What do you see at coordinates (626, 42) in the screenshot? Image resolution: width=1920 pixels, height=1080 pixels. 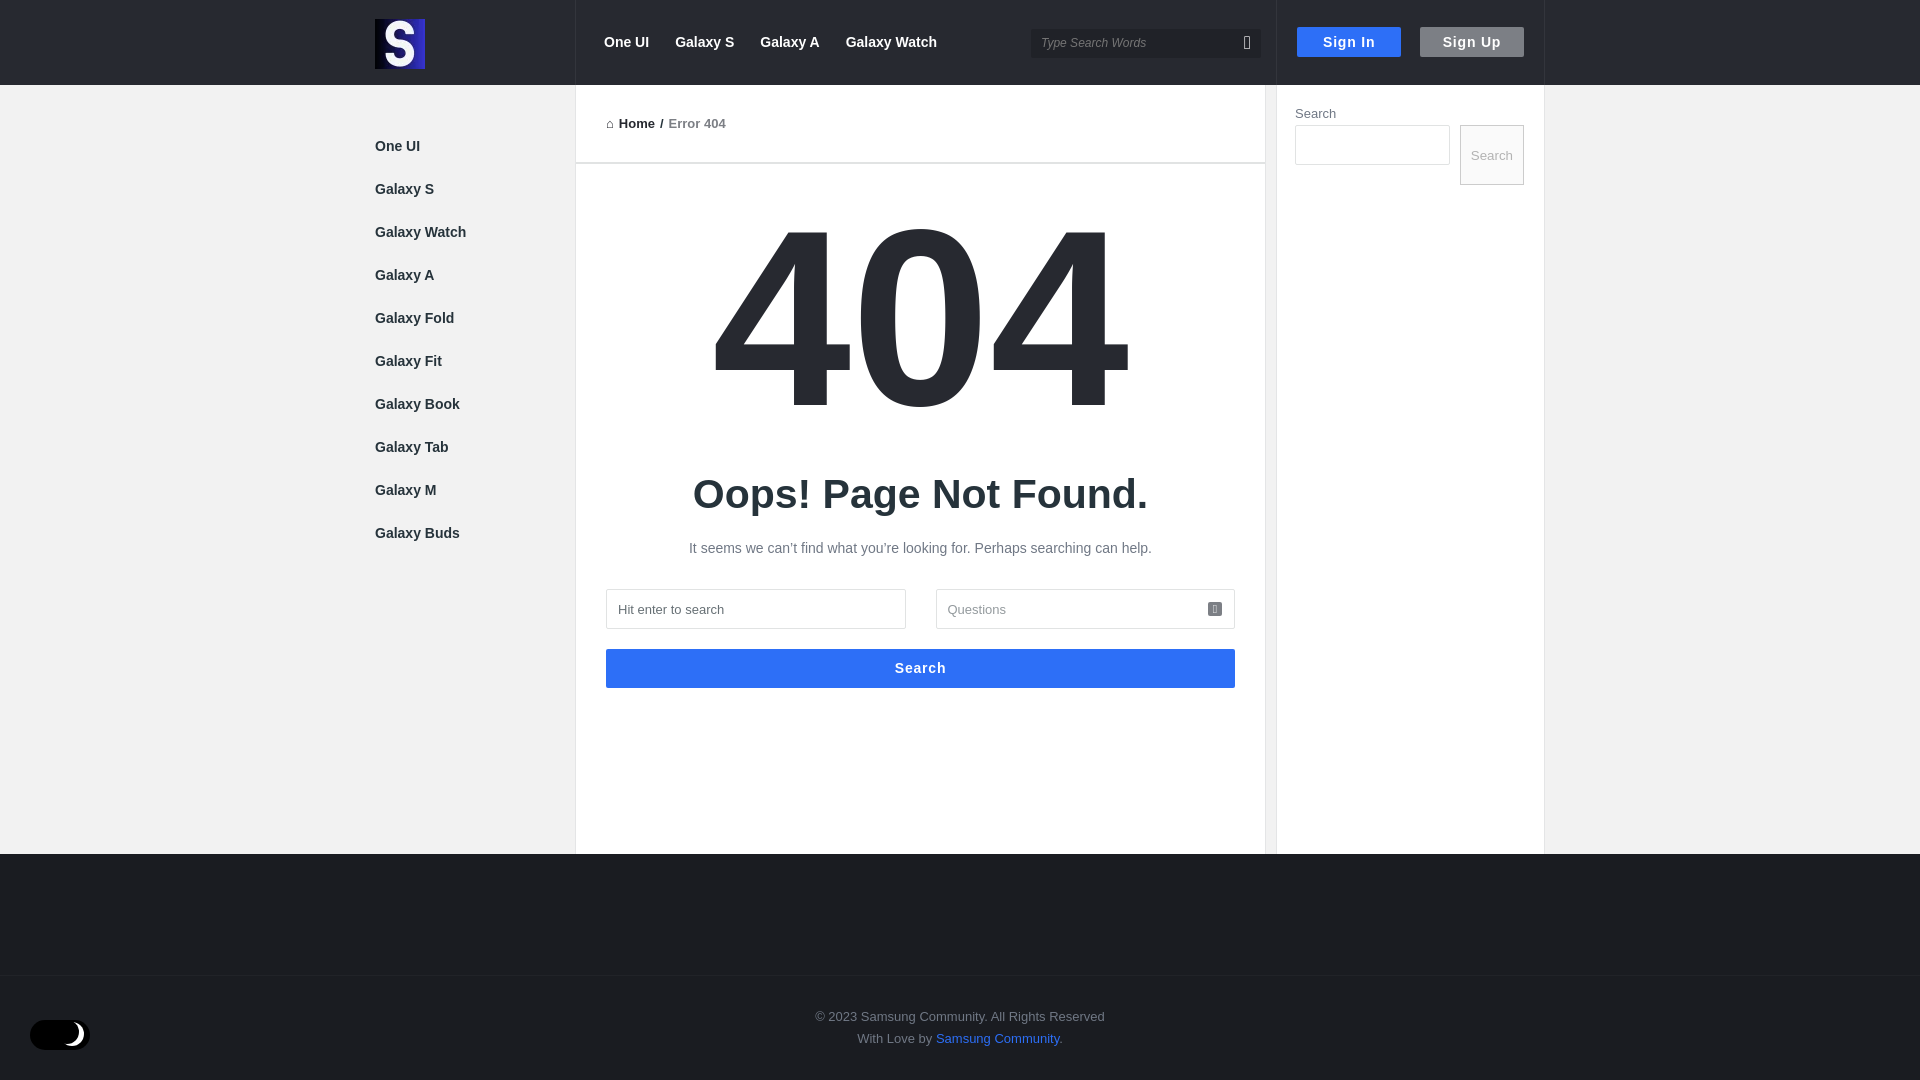 I see `One UI` at bounding box center [626, 42].